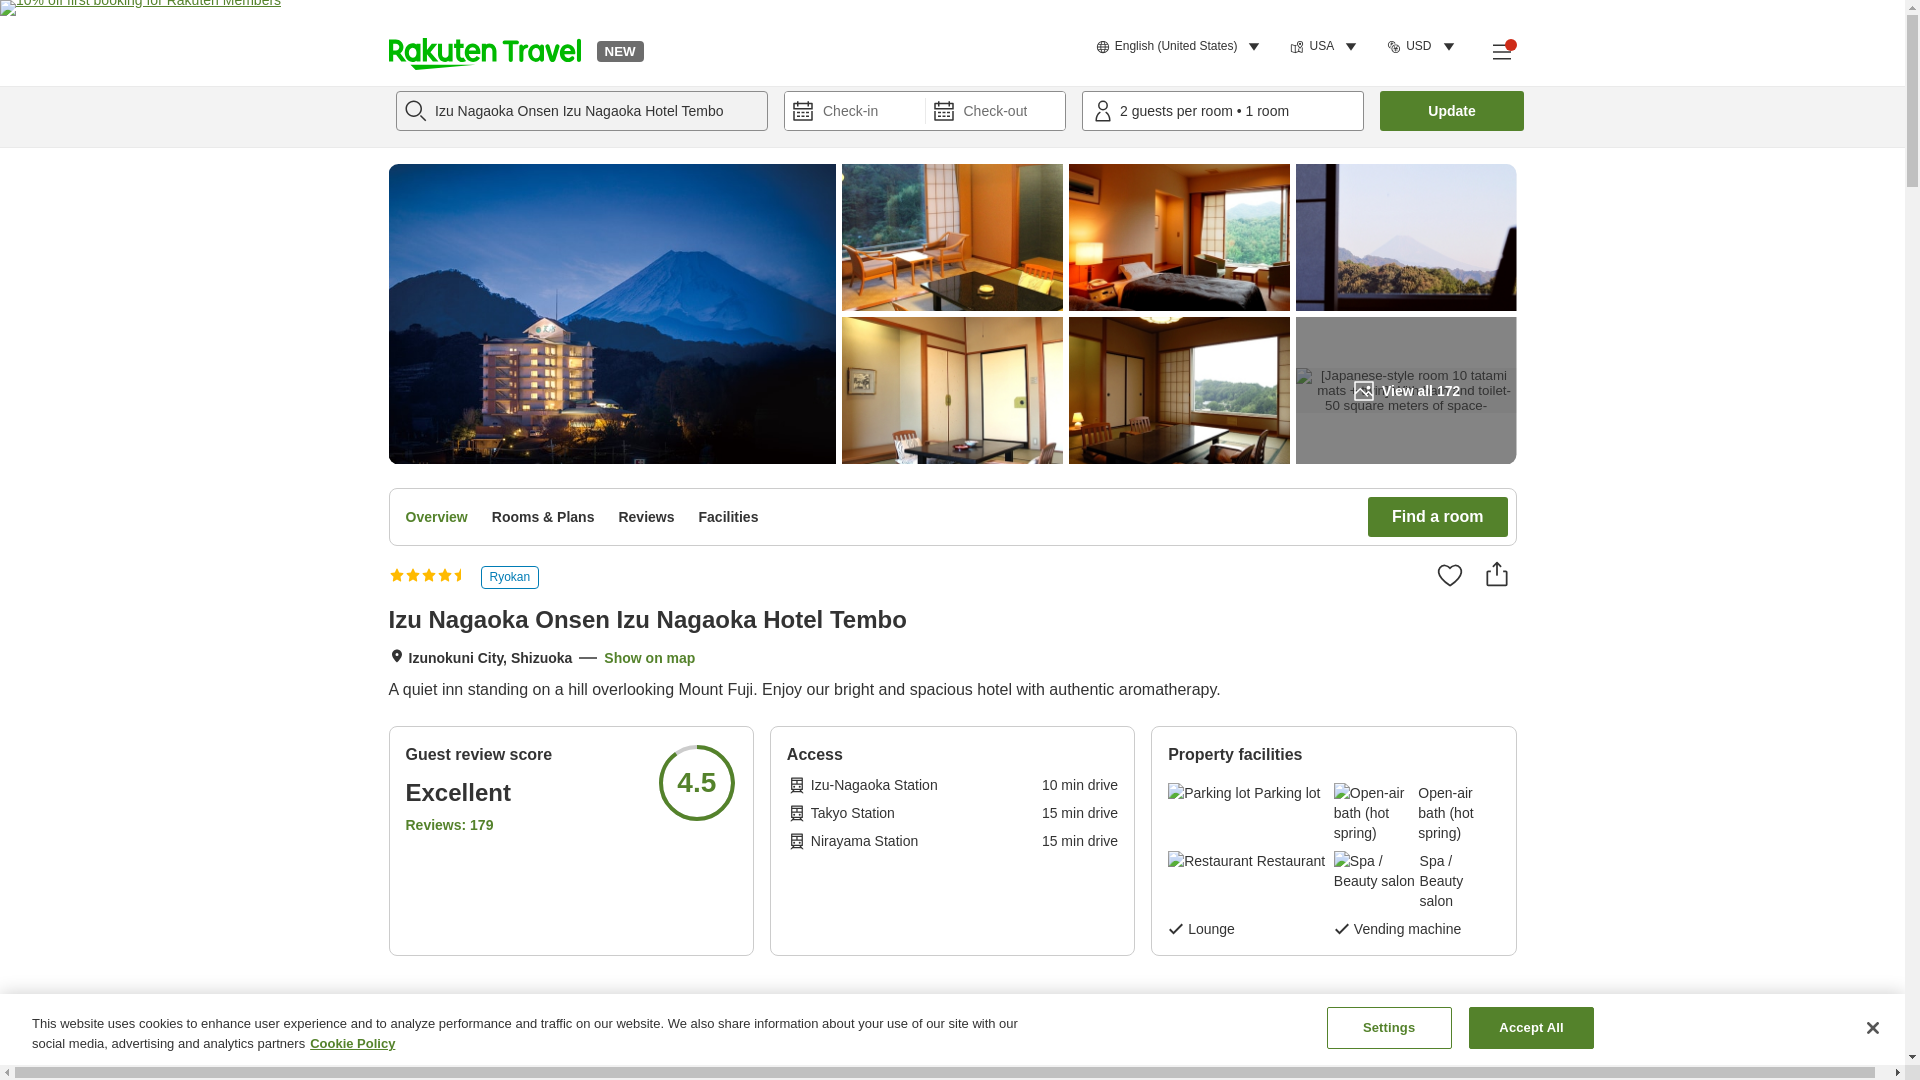  Describe the element at coordinates (436, 516) in the screenshot. I see `Overview` at that location.